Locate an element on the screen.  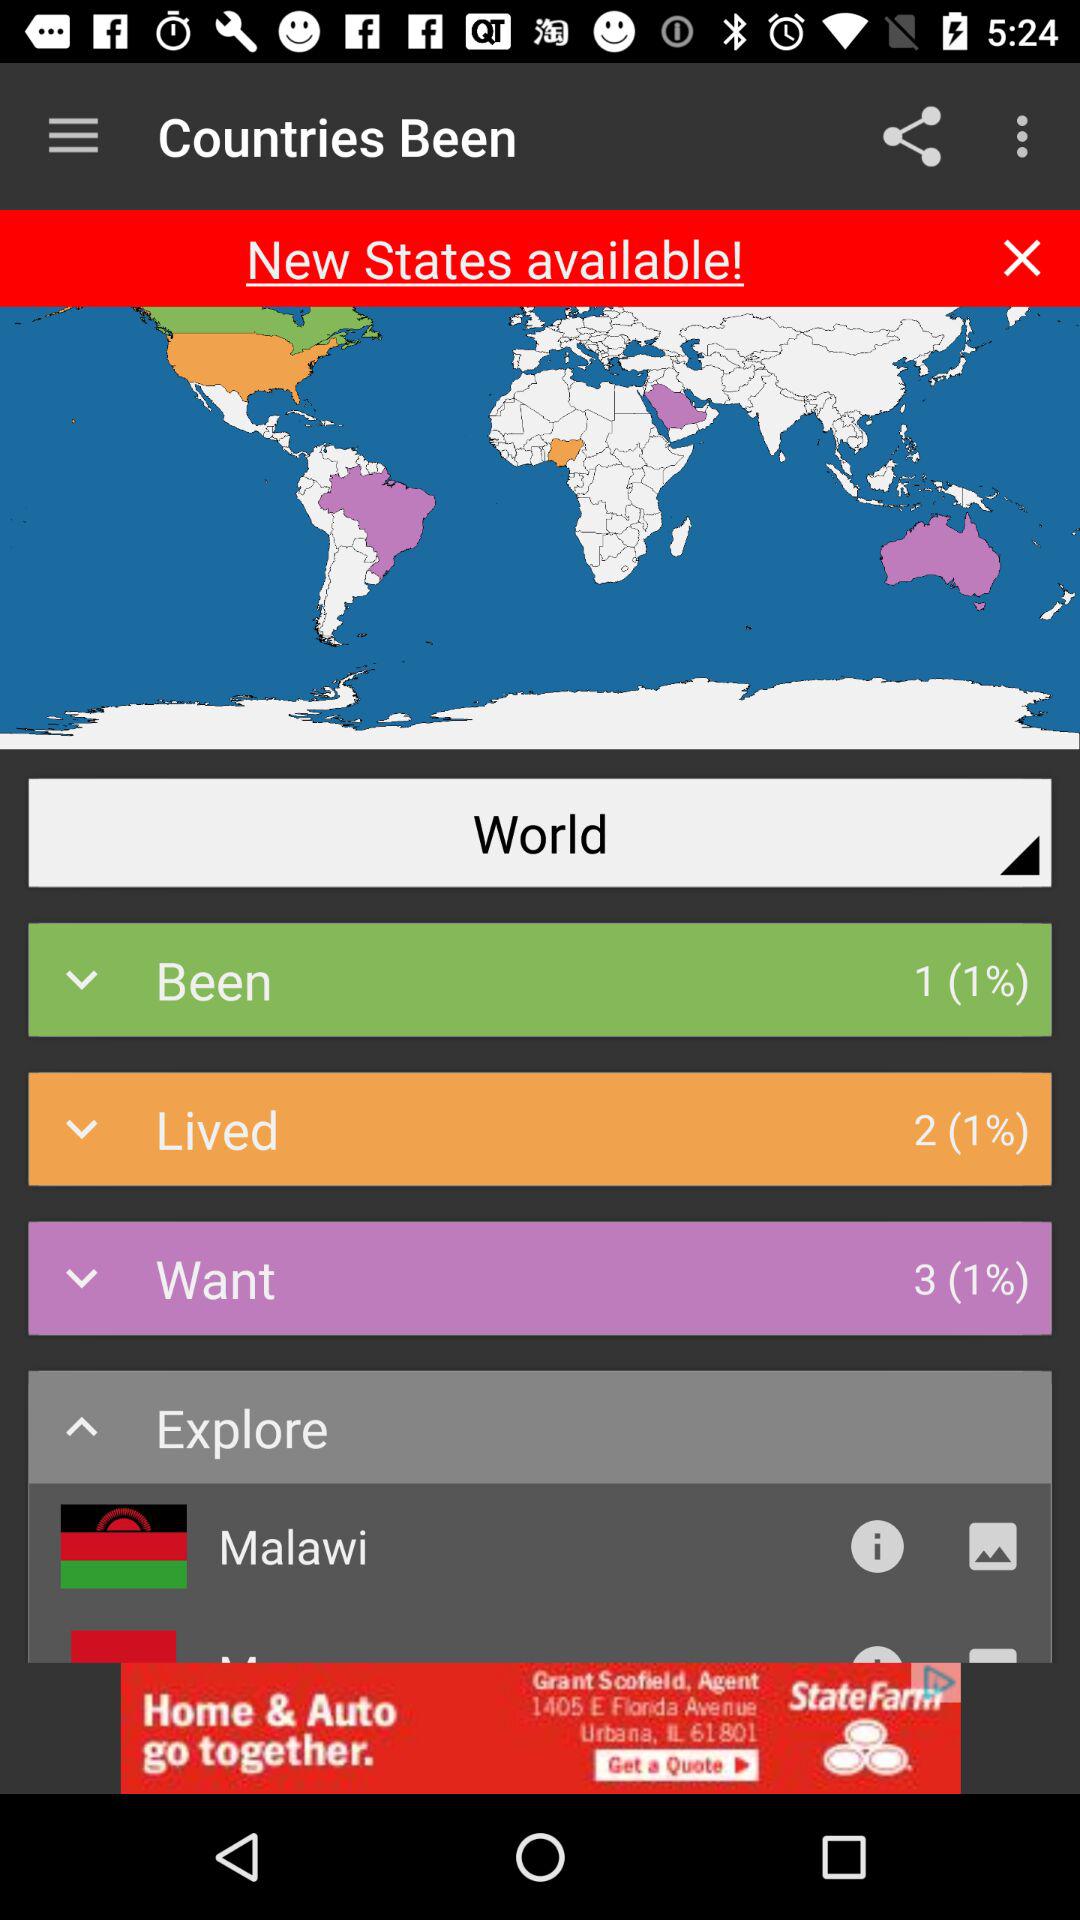
open picture gallery is located at coordinates (992, 1546).